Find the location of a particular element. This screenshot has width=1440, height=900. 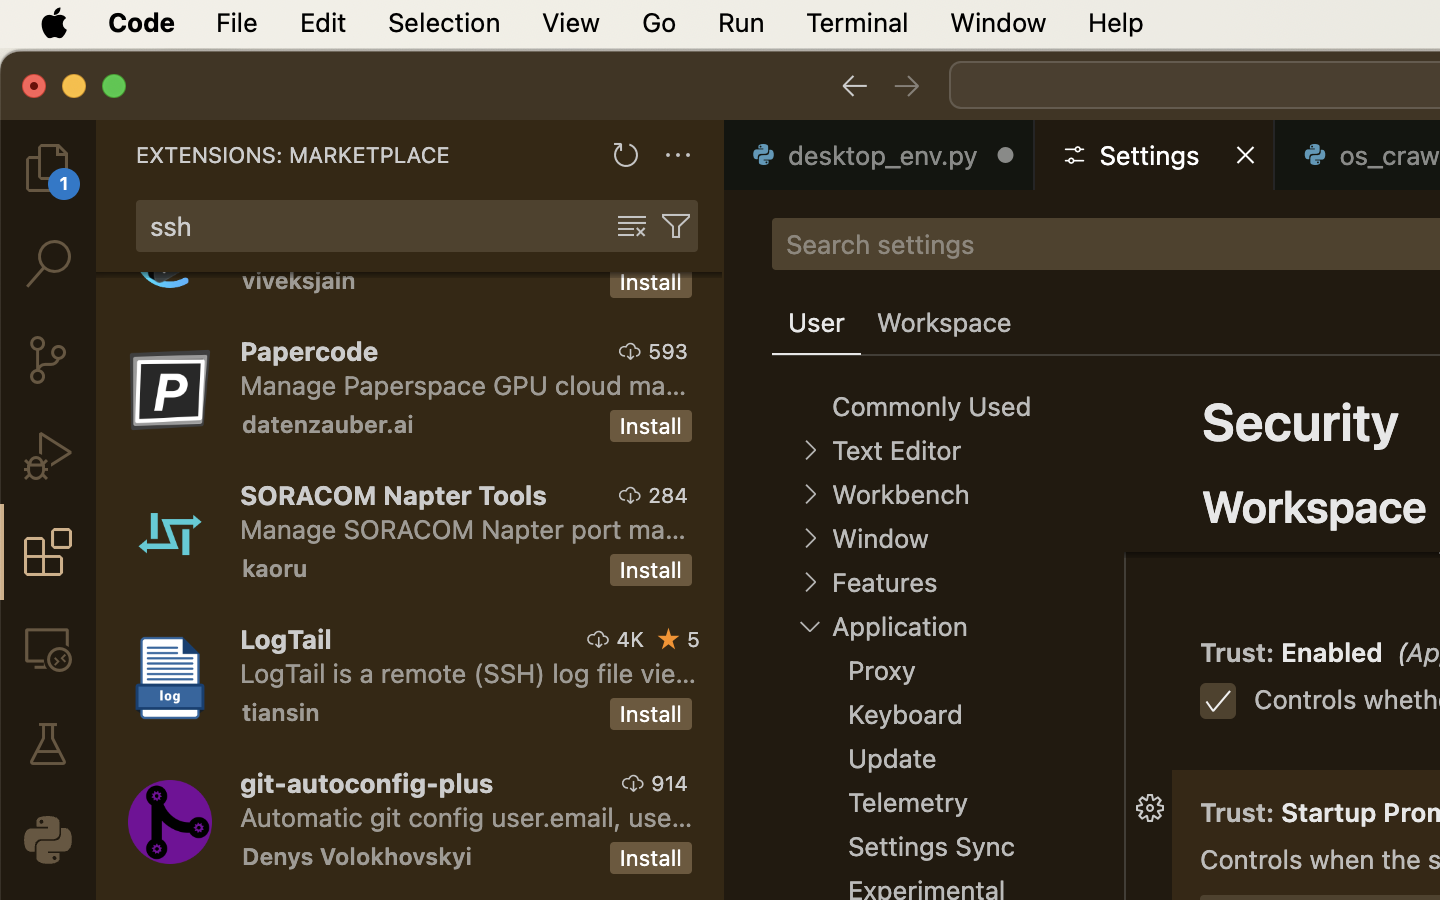

1 Settings   is located at coordinates (1156, 155).